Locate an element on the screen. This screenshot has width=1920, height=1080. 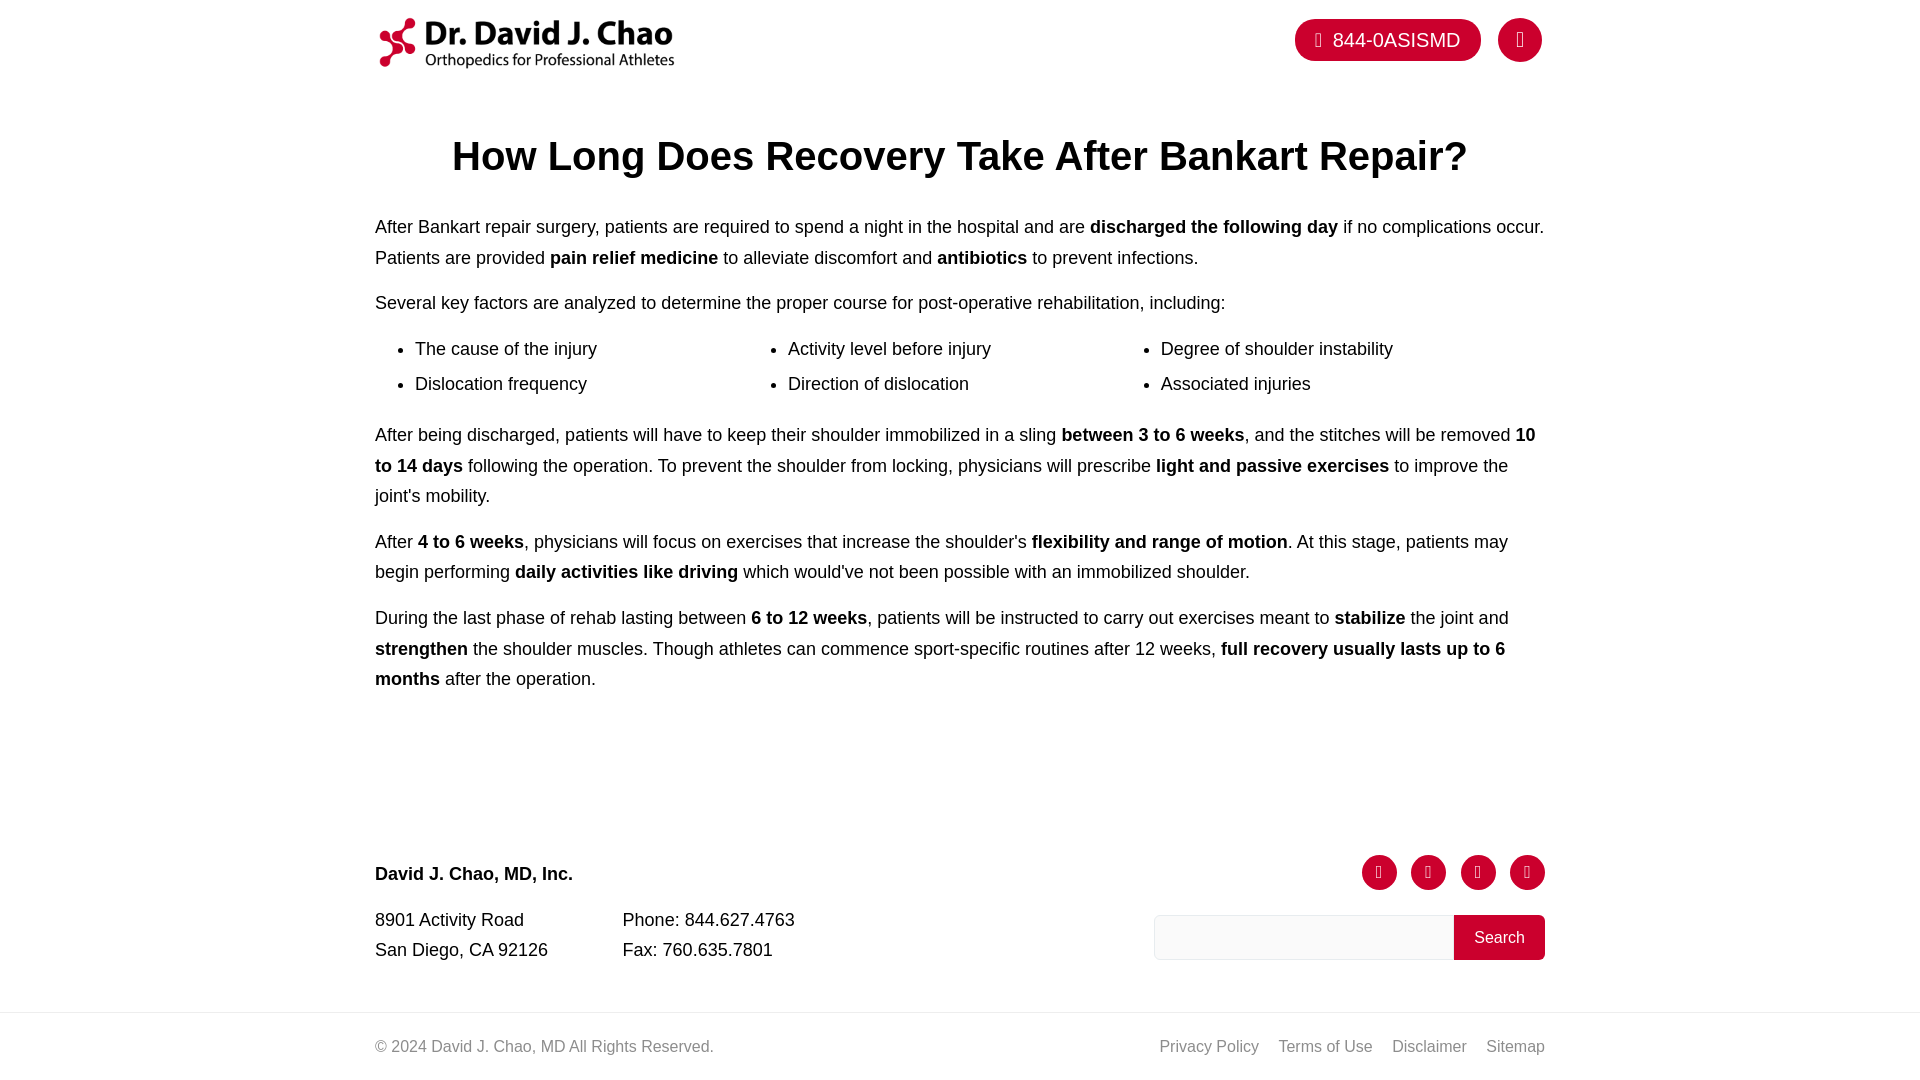
Sitemap is located at coordinates (1516, 1046).